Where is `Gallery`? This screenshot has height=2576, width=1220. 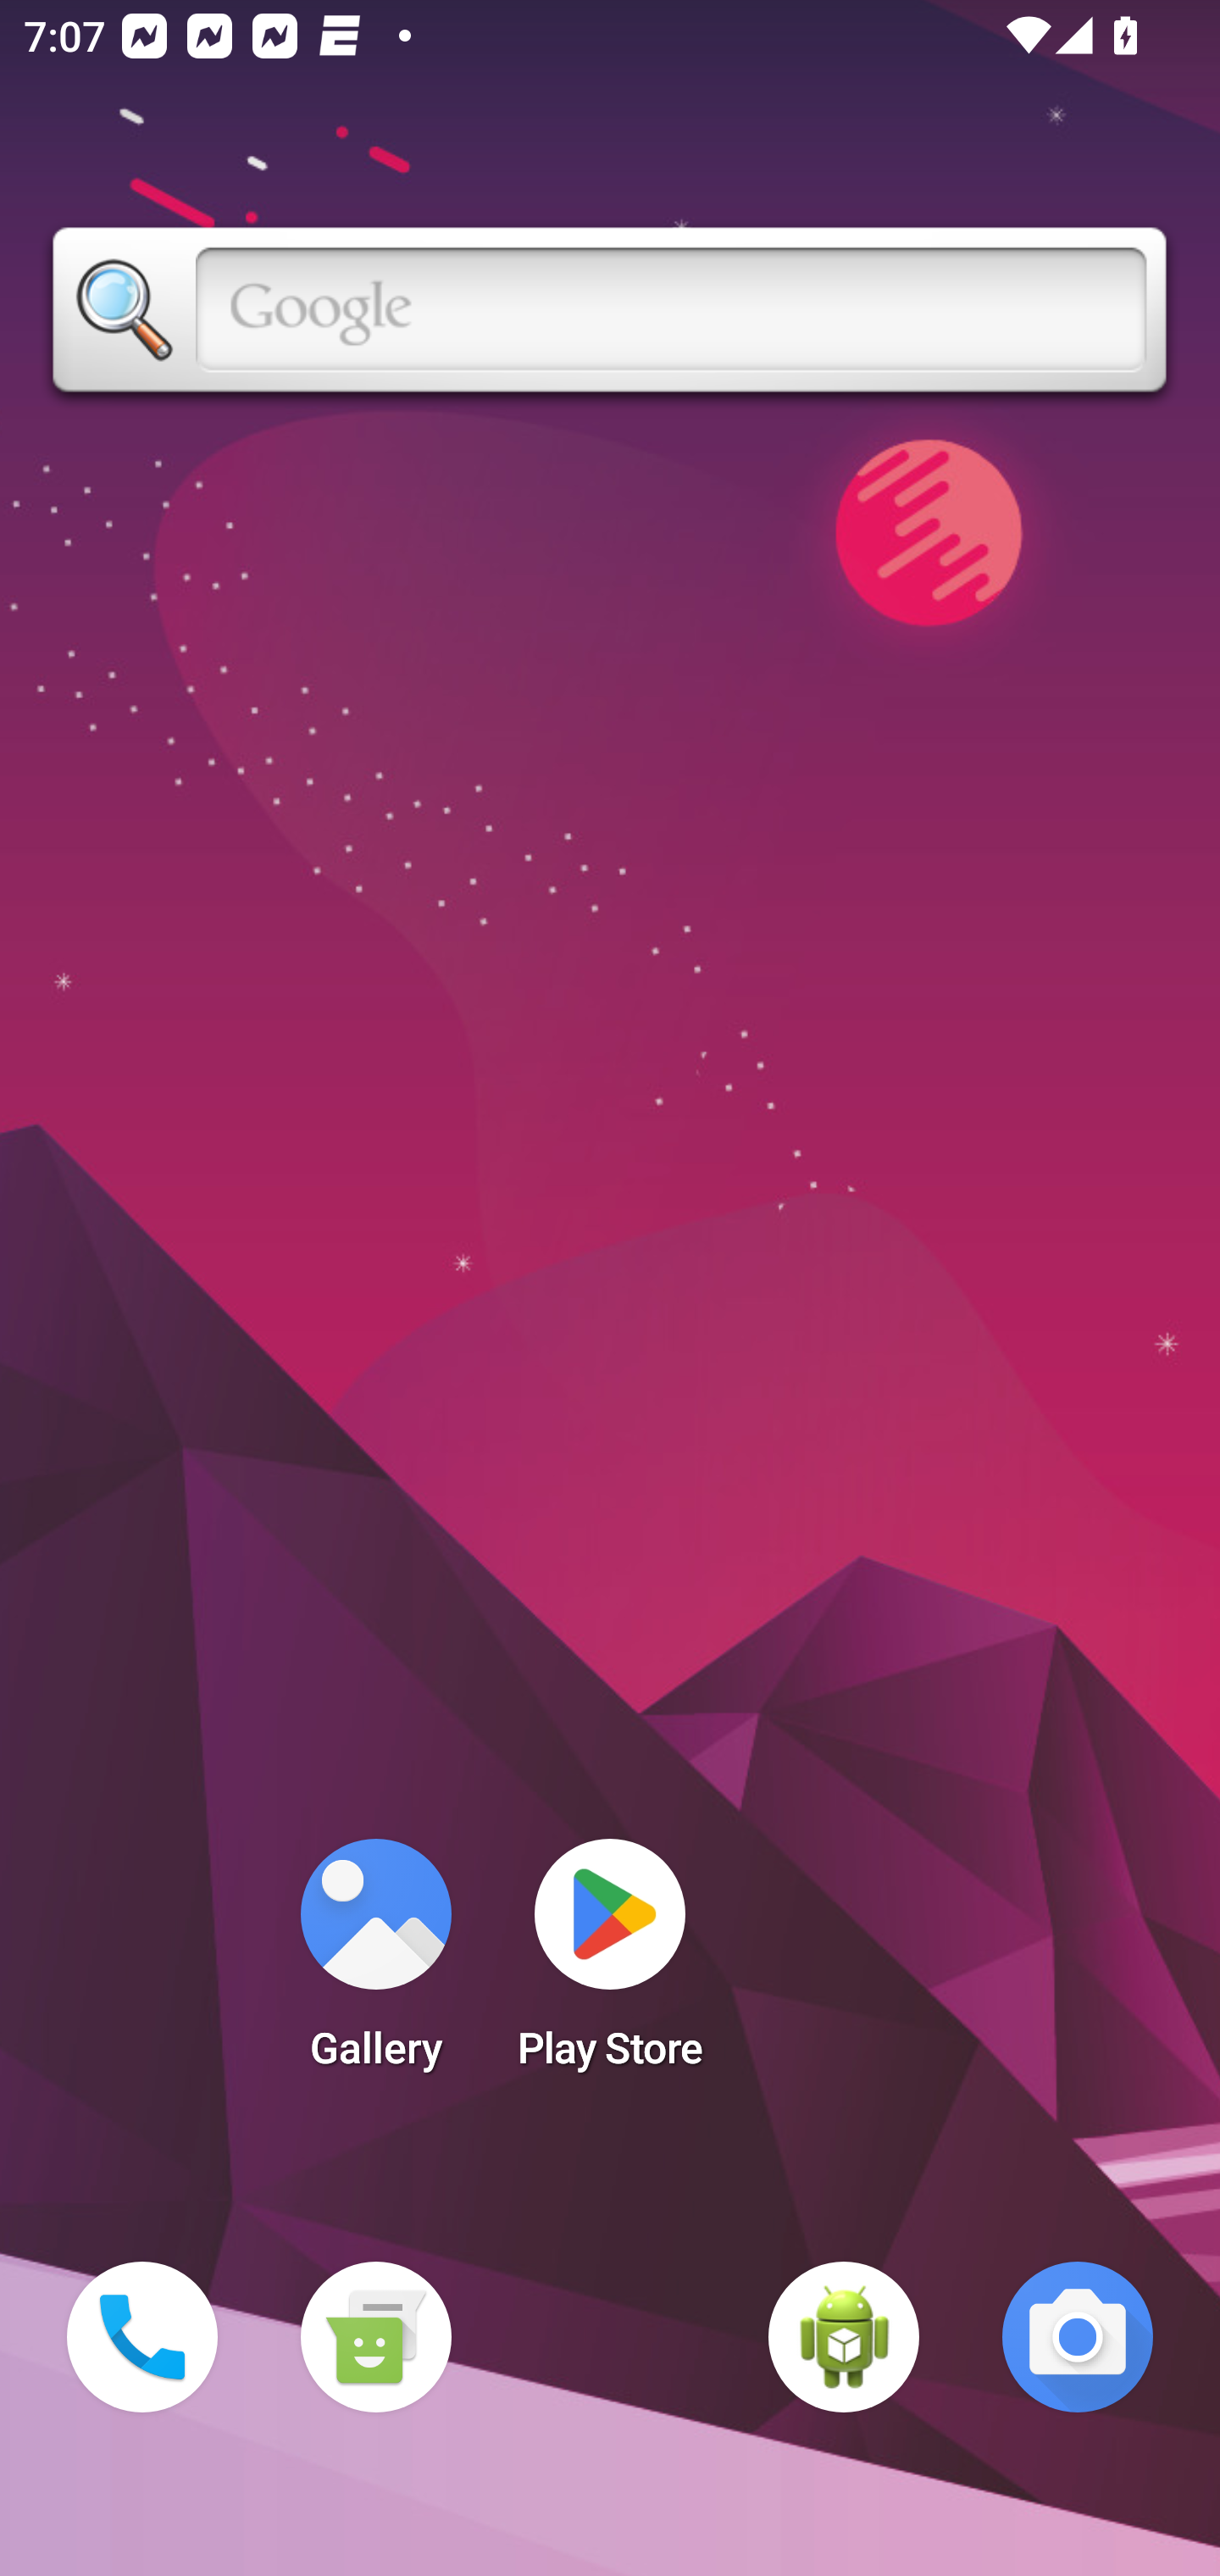
Gallery is located at coordinates (375, 1964).